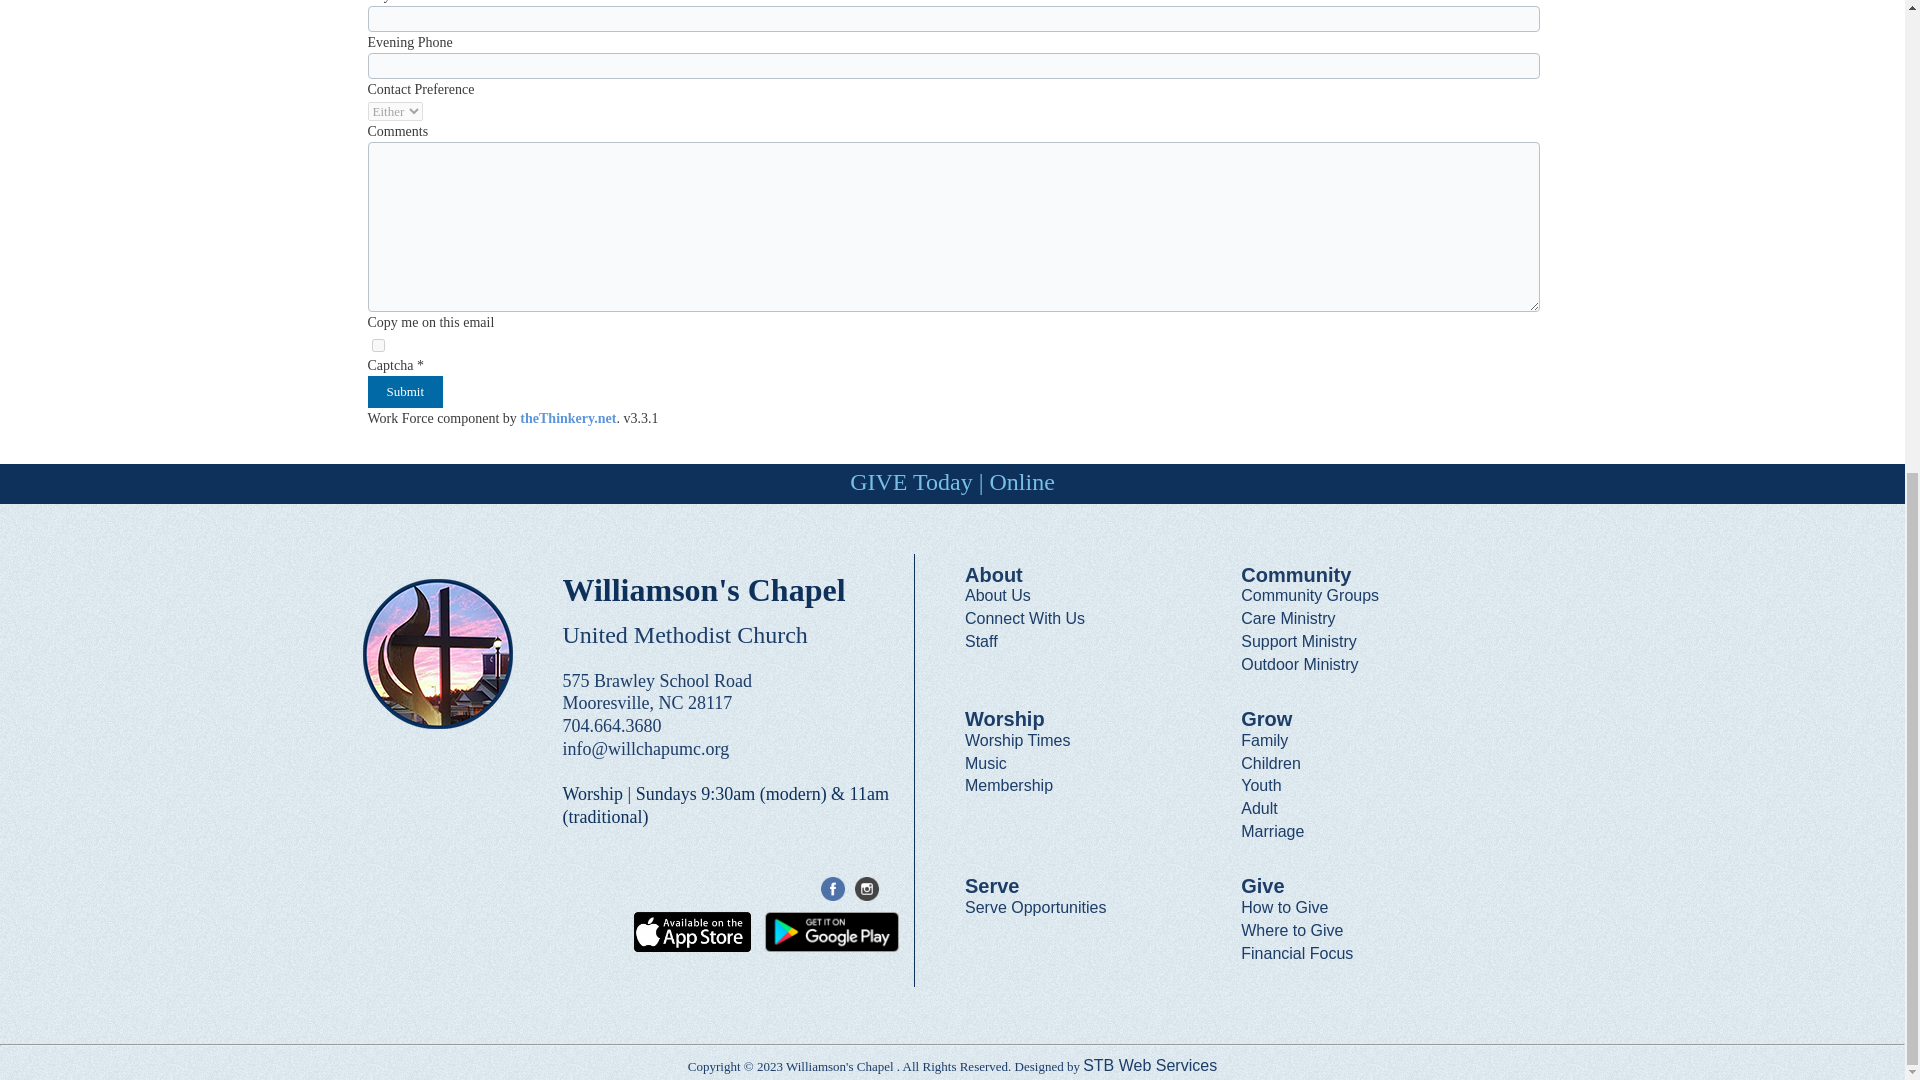  What do you see at coordinates (378, 346) in the screenshot?
I see `1` at bounding box center [378, 346].